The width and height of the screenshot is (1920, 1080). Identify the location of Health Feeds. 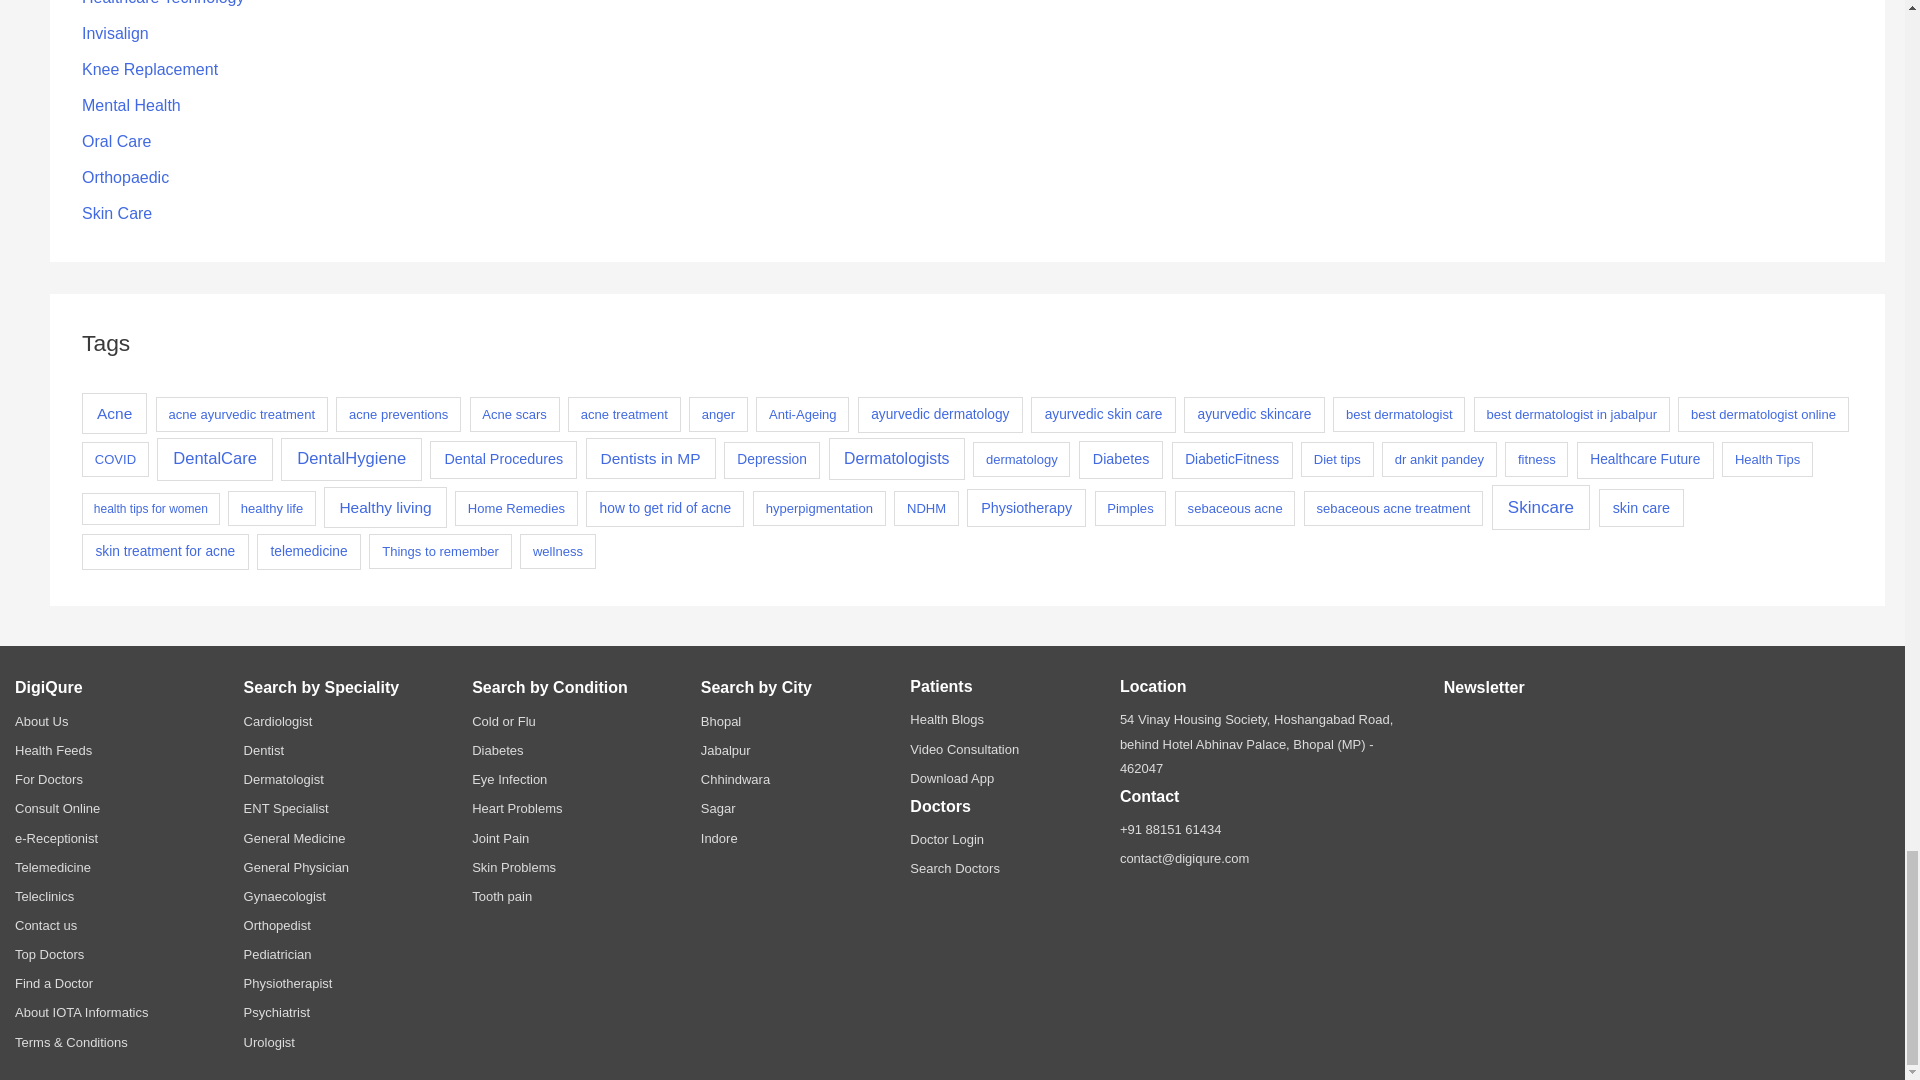
(54, 750).